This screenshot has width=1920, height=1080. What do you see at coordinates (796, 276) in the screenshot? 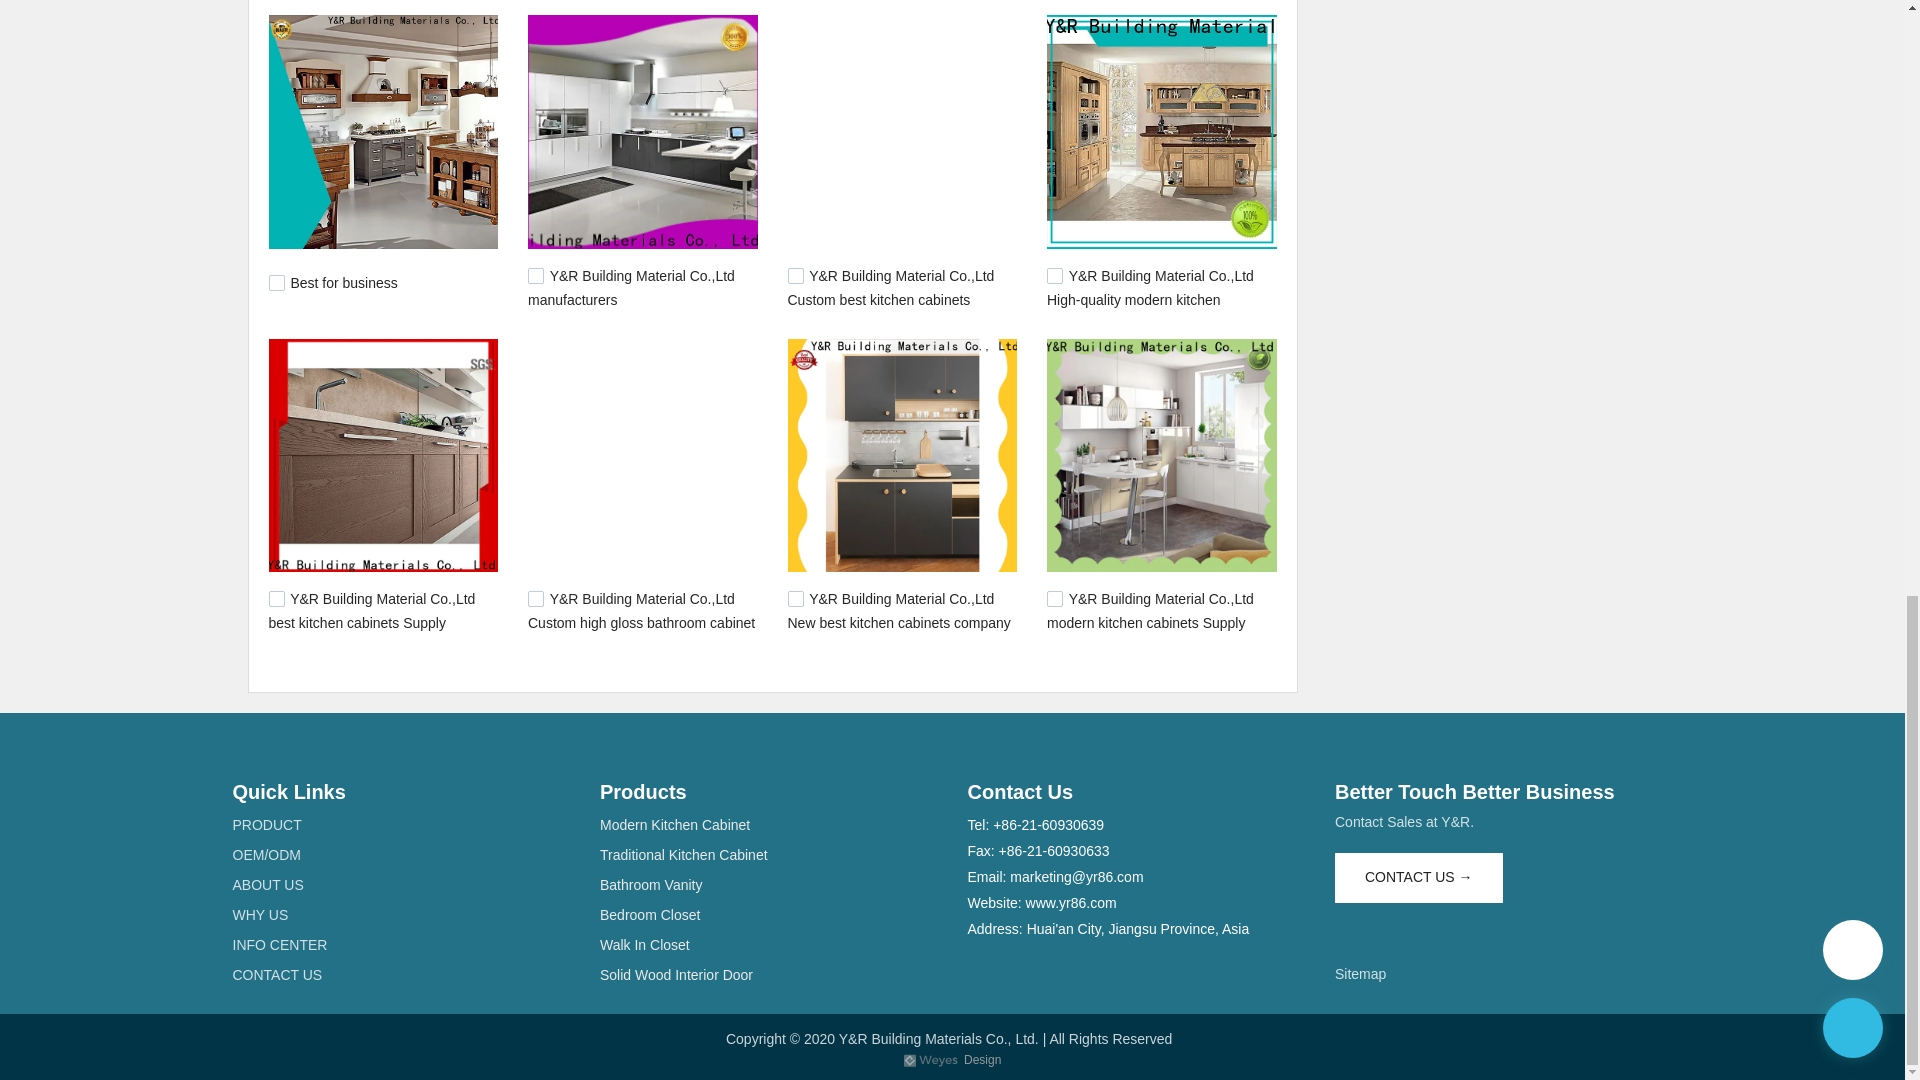
I see `4315` at bounding box center [796, 276].